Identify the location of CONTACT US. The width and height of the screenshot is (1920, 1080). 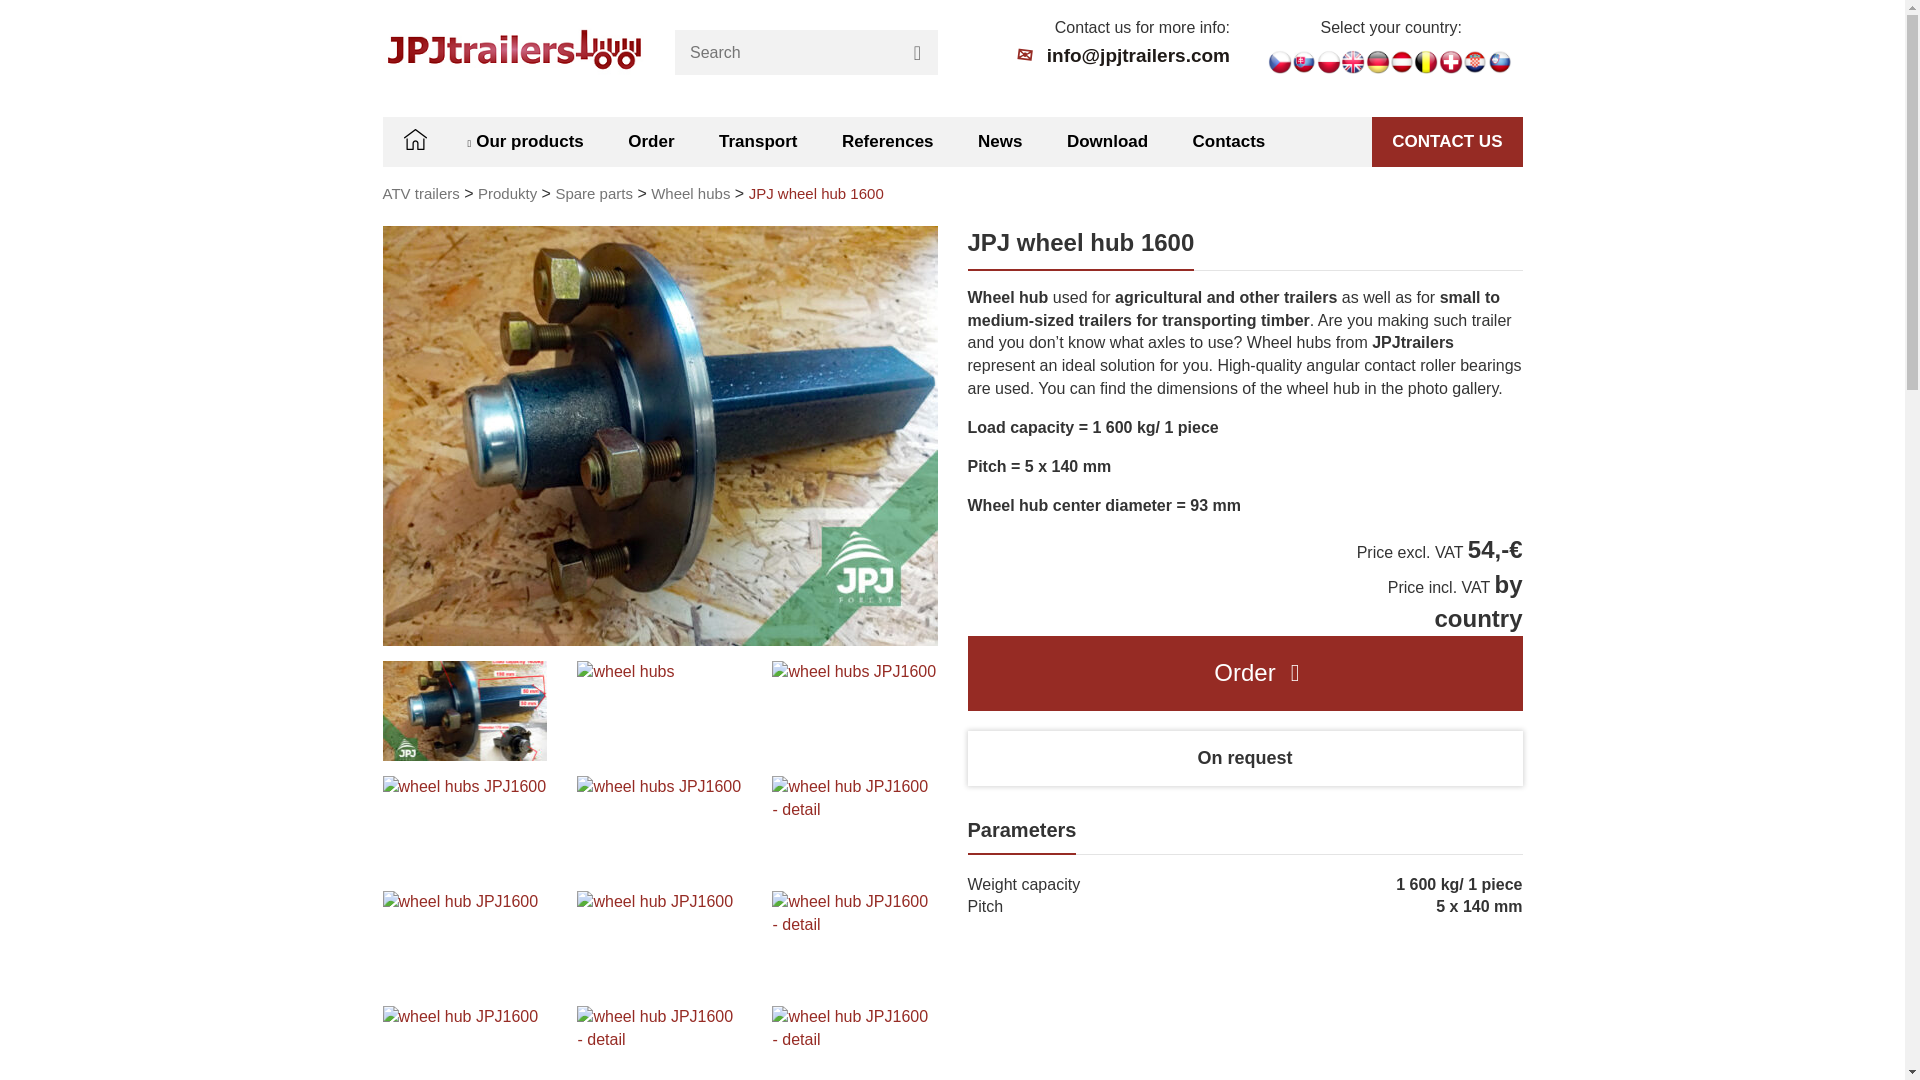
(1446, 142).